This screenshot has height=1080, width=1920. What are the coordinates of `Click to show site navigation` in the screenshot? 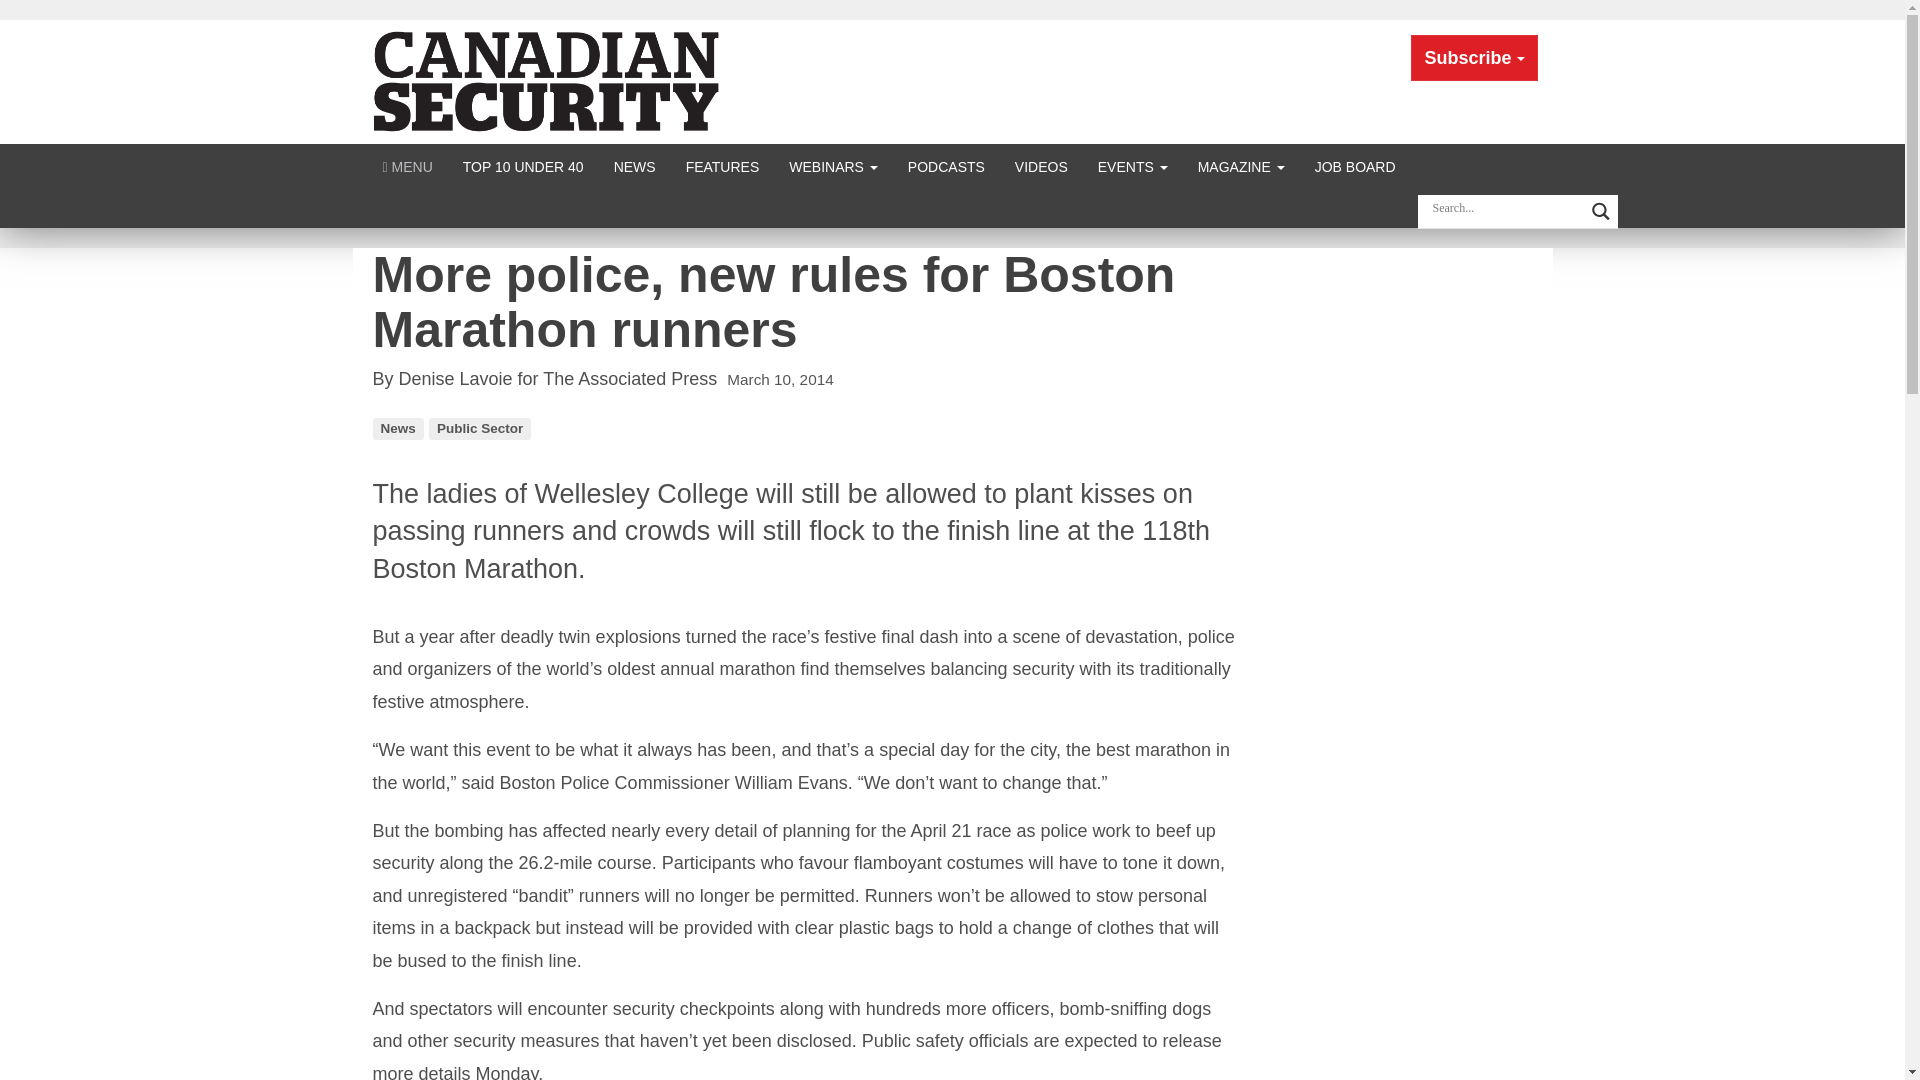 It's located at (408, 166).